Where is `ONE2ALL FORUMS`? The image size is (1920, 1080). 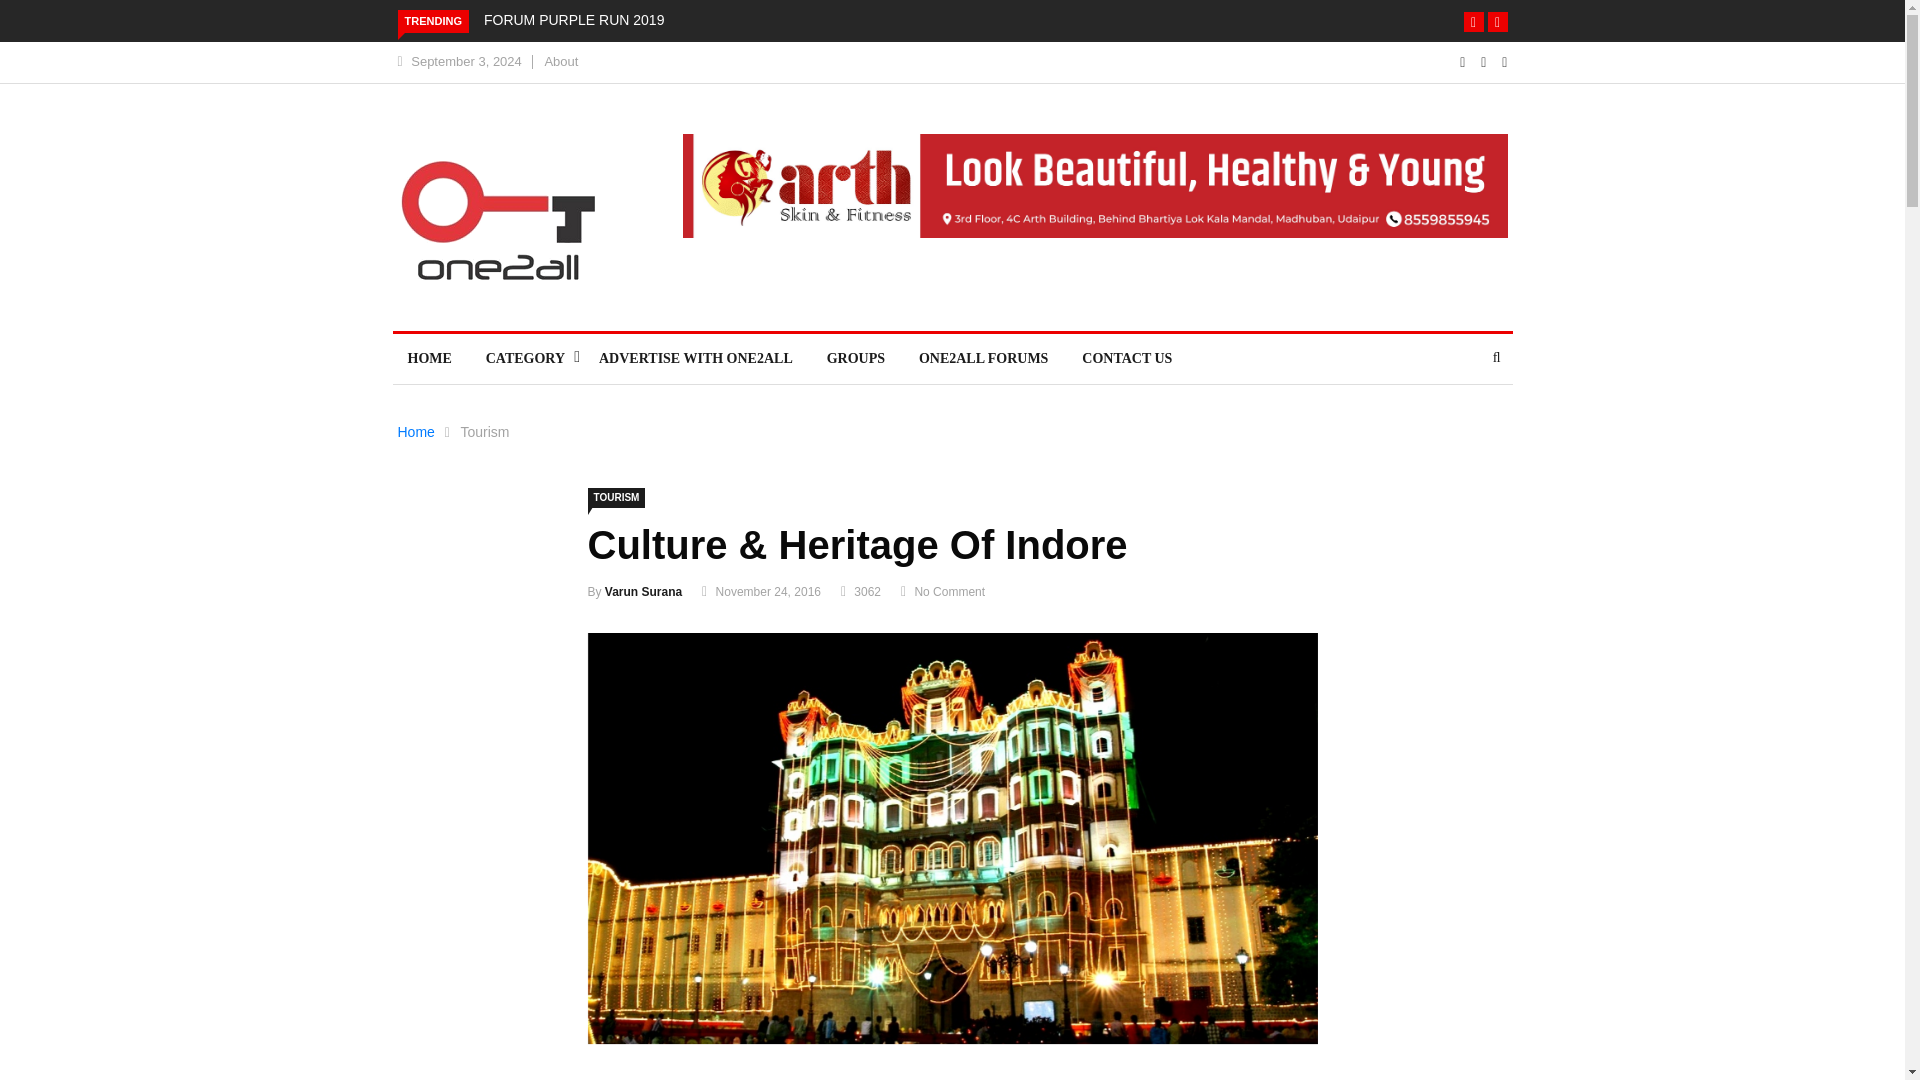
ONE2ALL FORUMS is located at coordinates (984, 358).